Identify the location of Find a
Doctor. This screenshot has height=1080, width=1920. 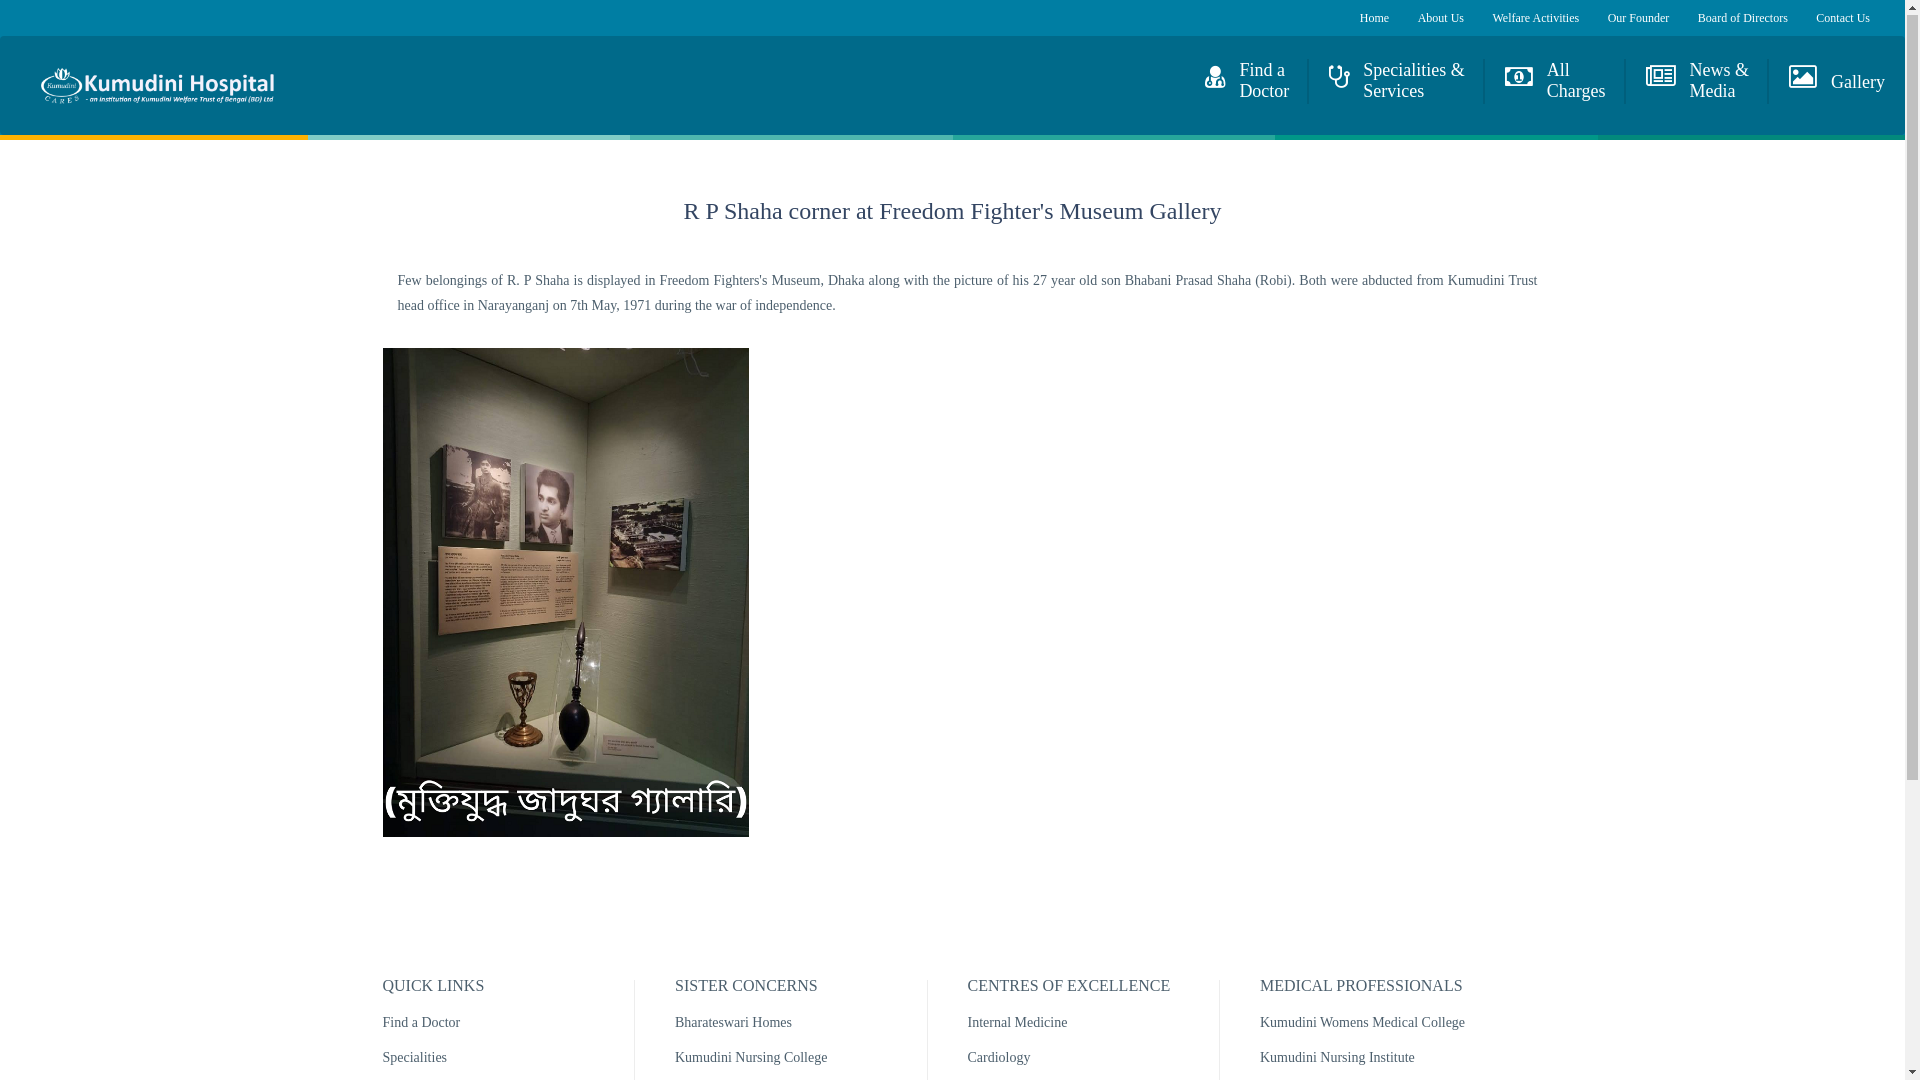
(1247, 83).